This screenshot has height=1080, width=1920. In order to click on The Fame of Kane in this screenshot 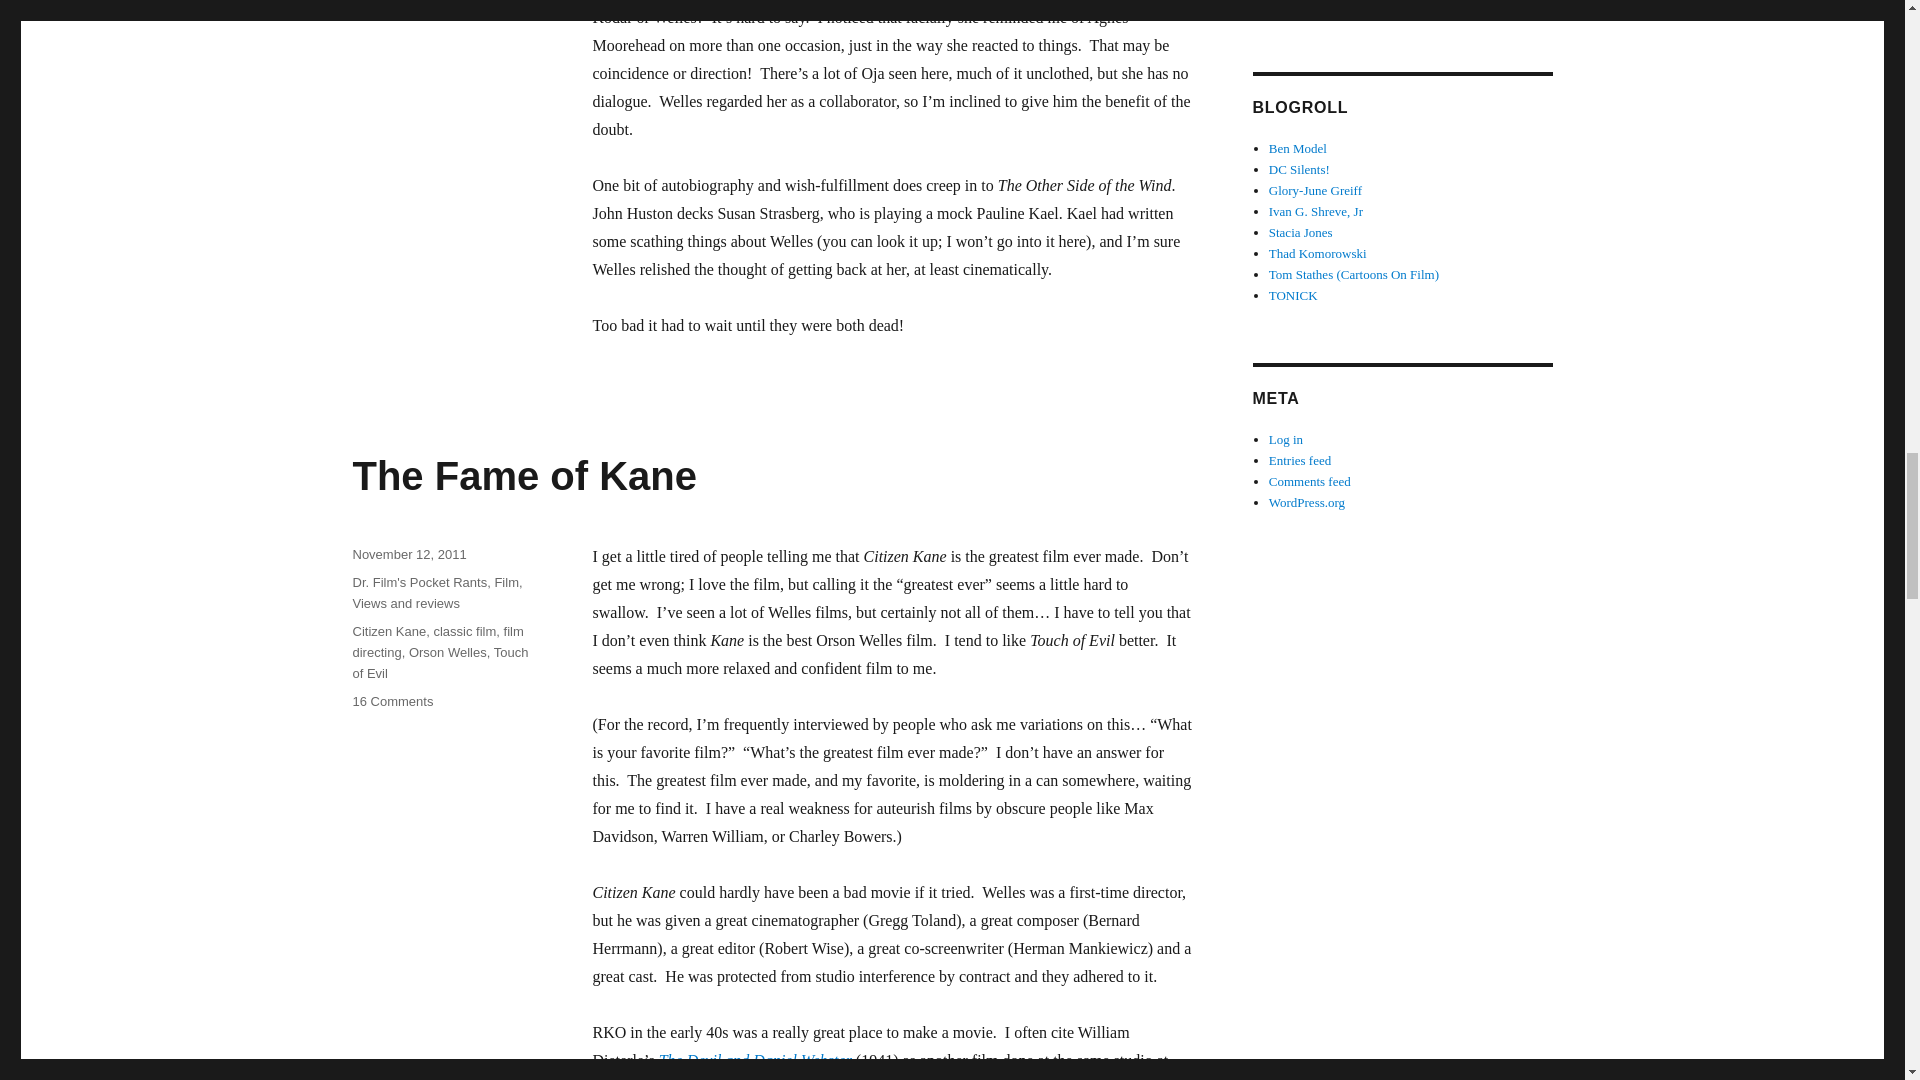, I will do `click(524, 475)`.